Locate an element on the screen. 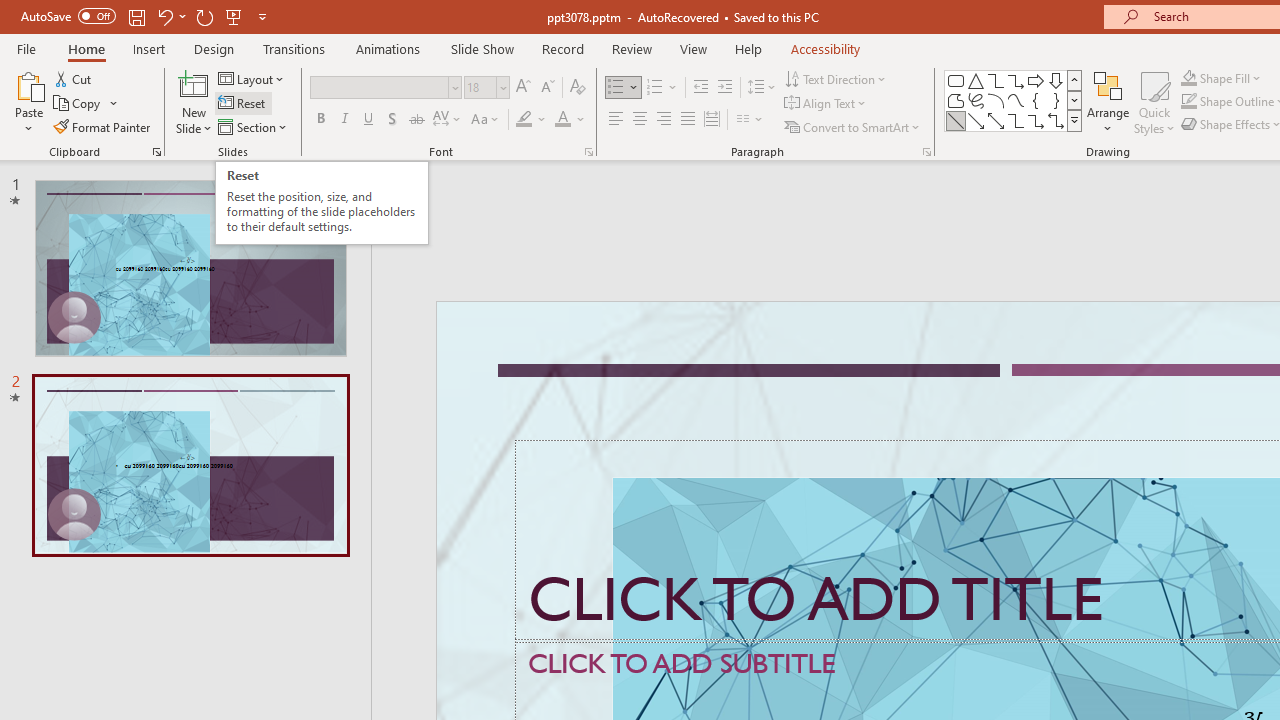 This screenshot has width=1280, height=720. Strikethrough is located at coordinates (416, 120).